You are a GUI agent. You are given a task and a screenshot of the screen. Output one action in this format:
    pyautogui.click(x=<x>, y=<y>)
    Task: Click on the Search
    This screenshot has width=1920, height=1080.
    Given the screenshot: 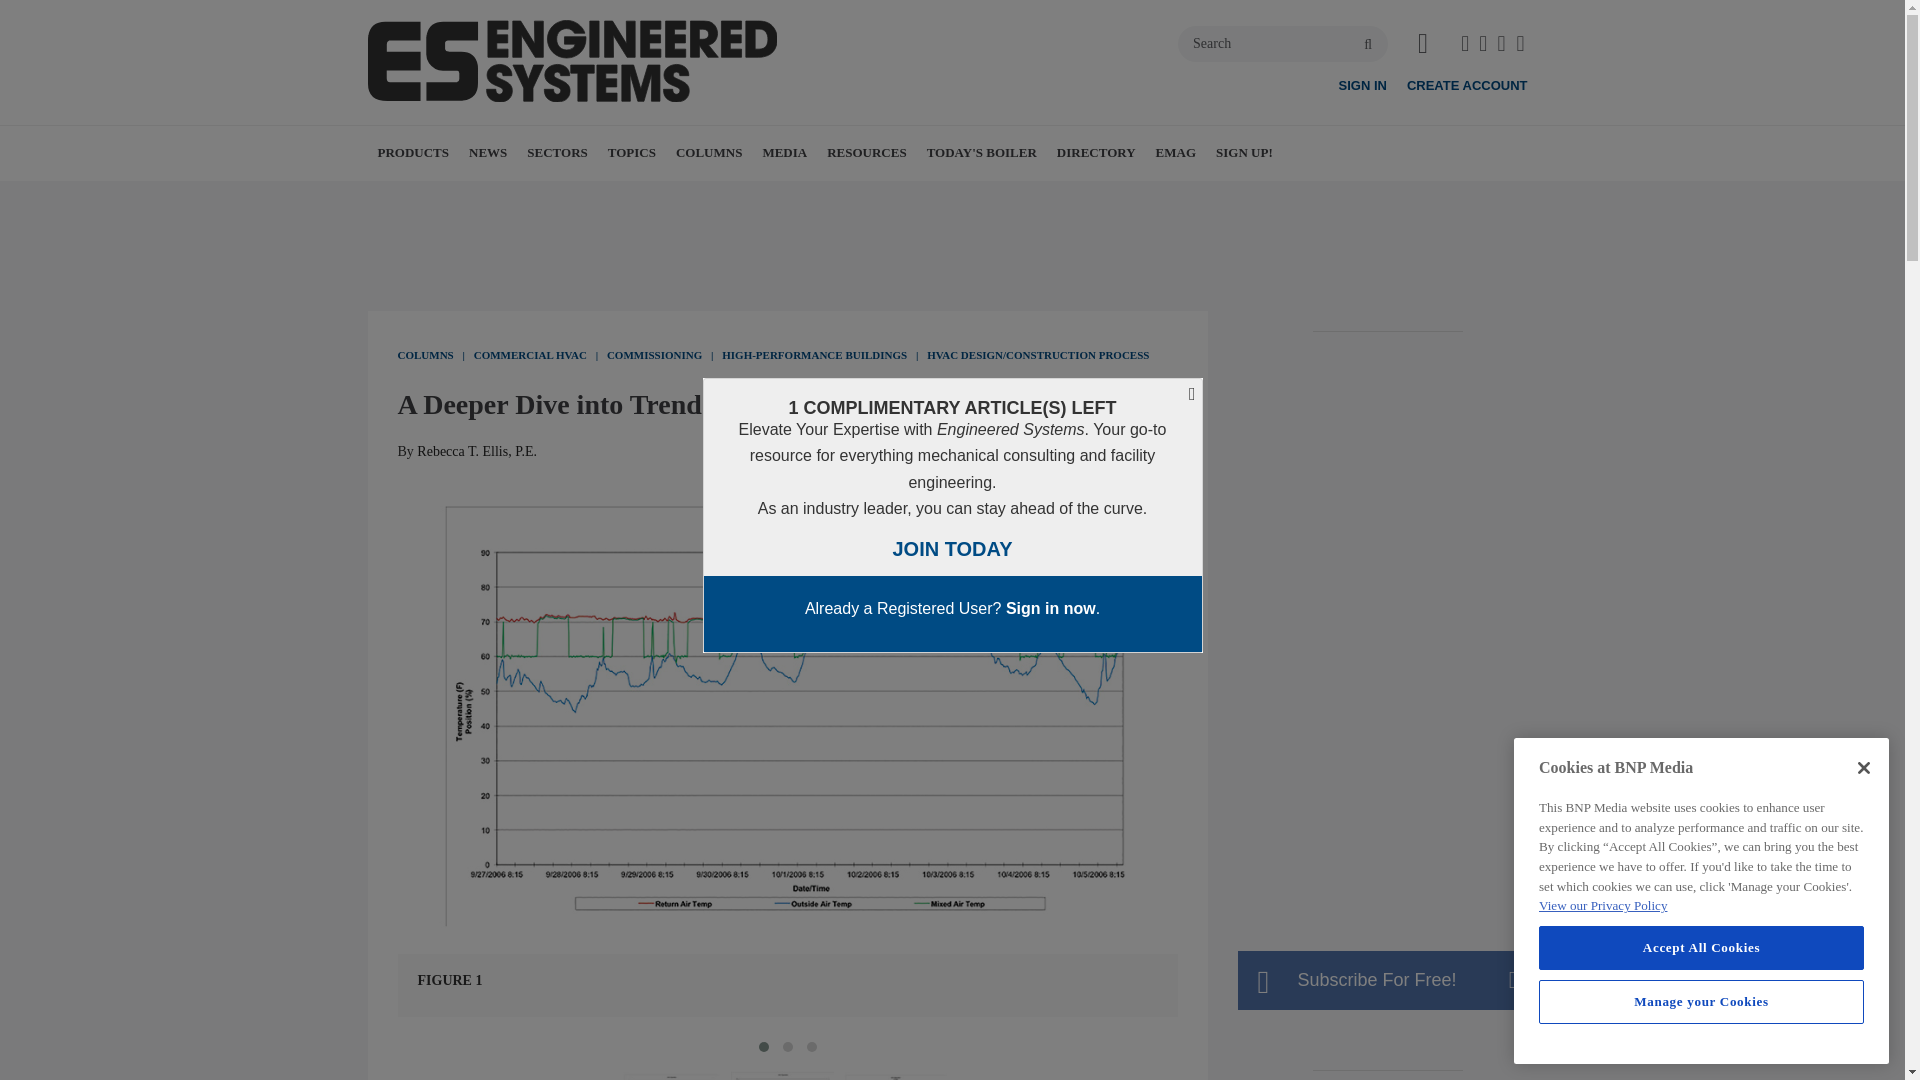 What is the action you would take?
    pyautogui.click(x=1283, y=43)
    